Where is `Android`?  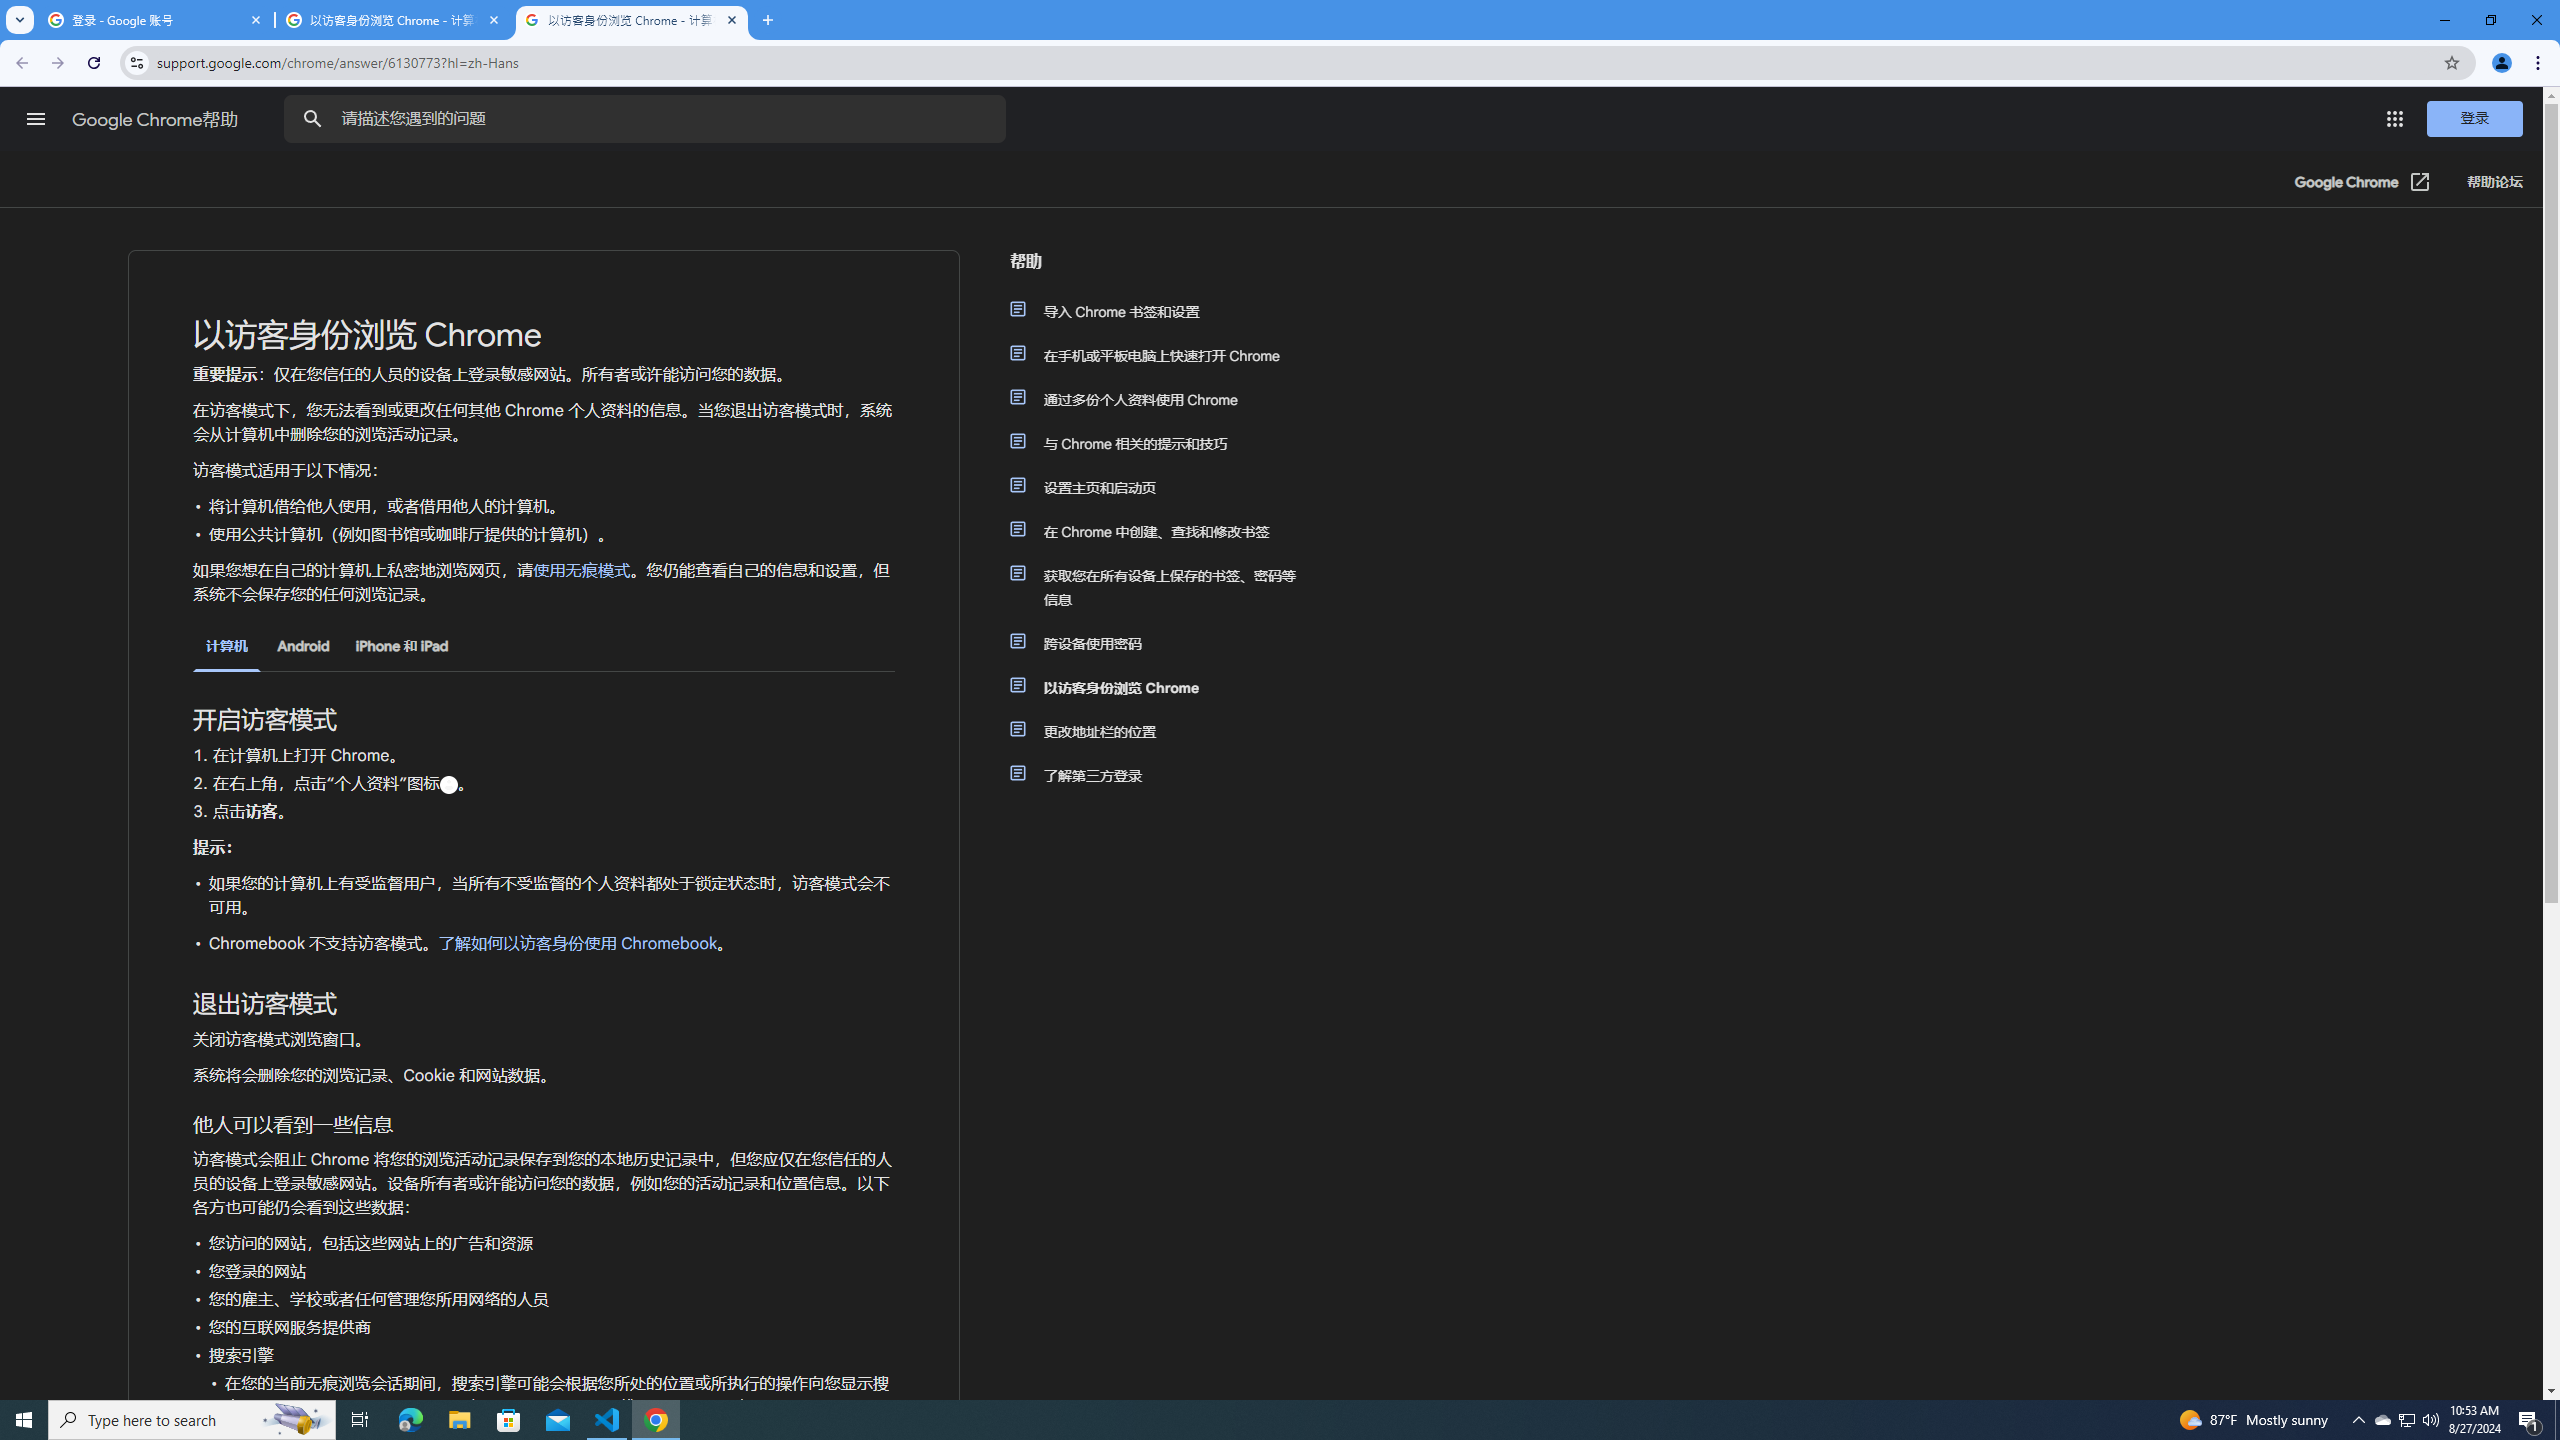 Android is located at coordinates (303, 646).